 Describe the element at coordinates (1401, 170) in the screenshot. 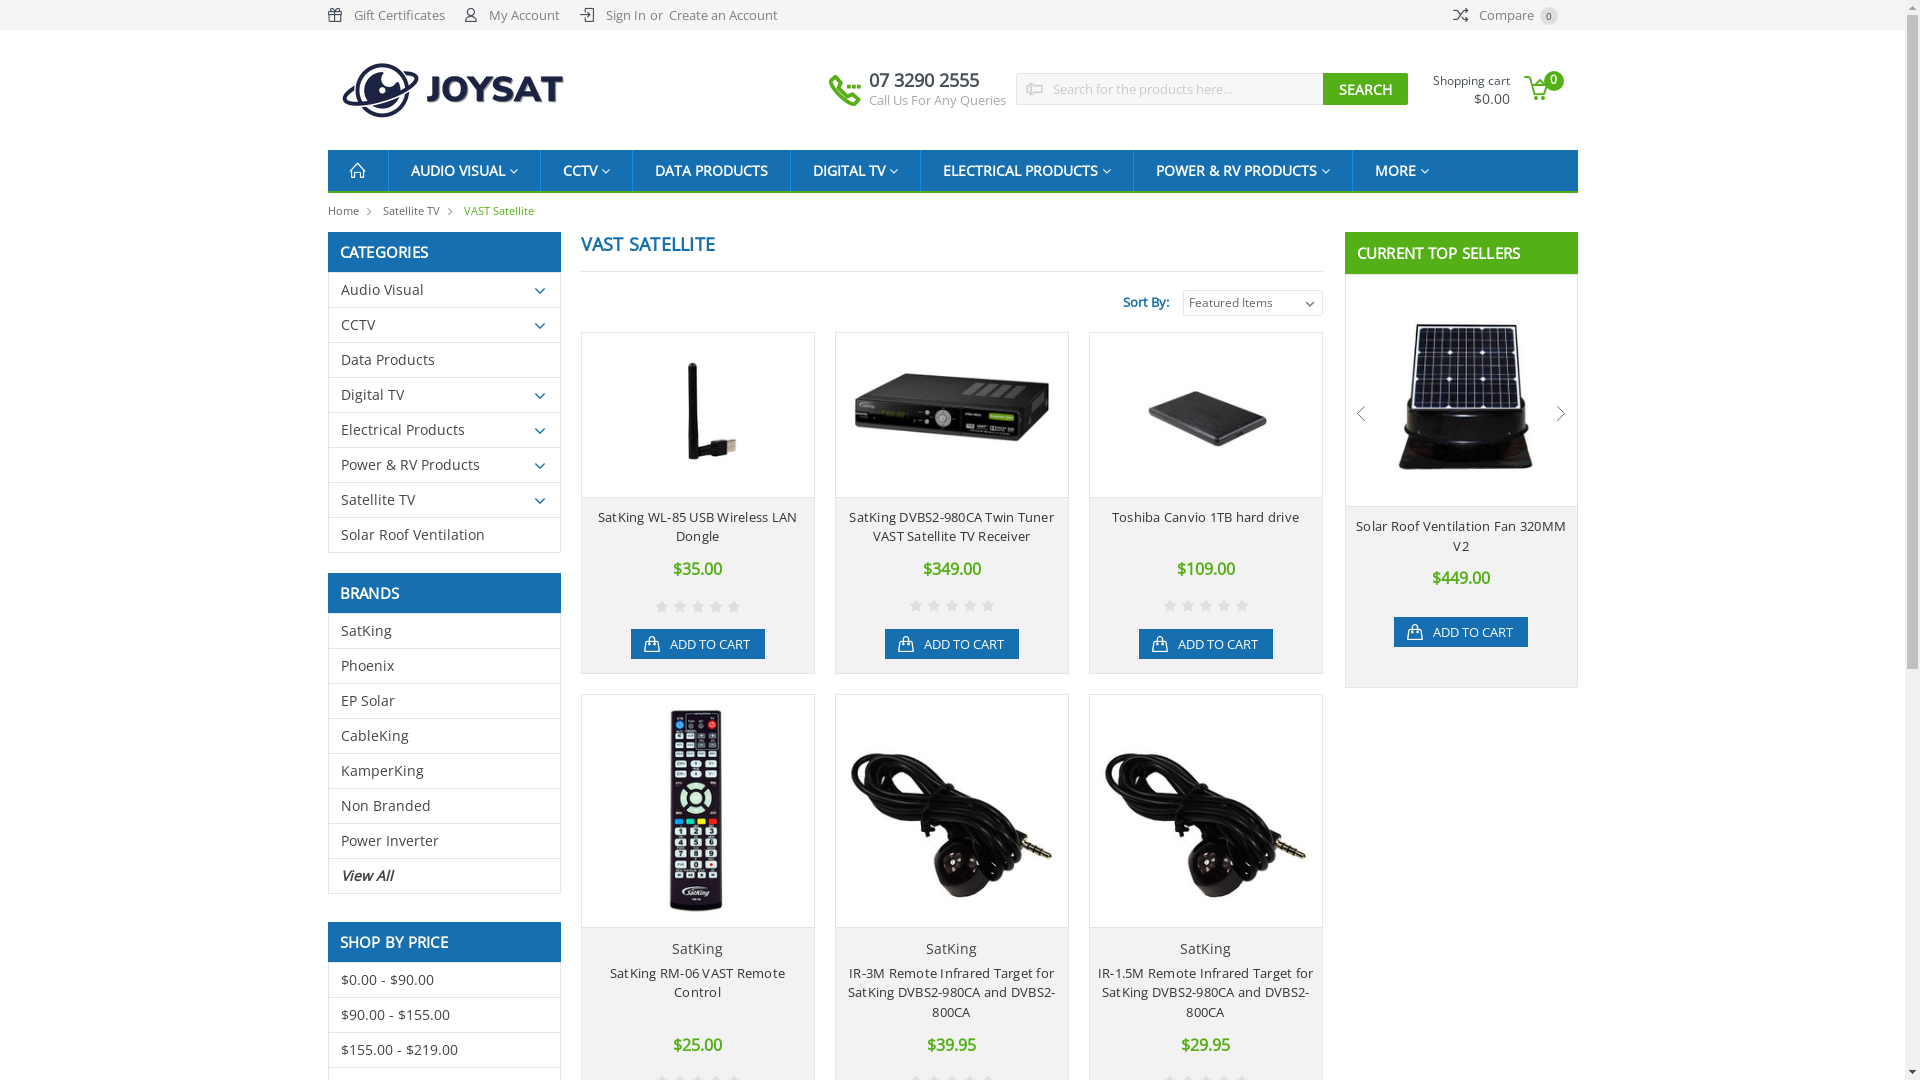

I see `MORE` at that location.